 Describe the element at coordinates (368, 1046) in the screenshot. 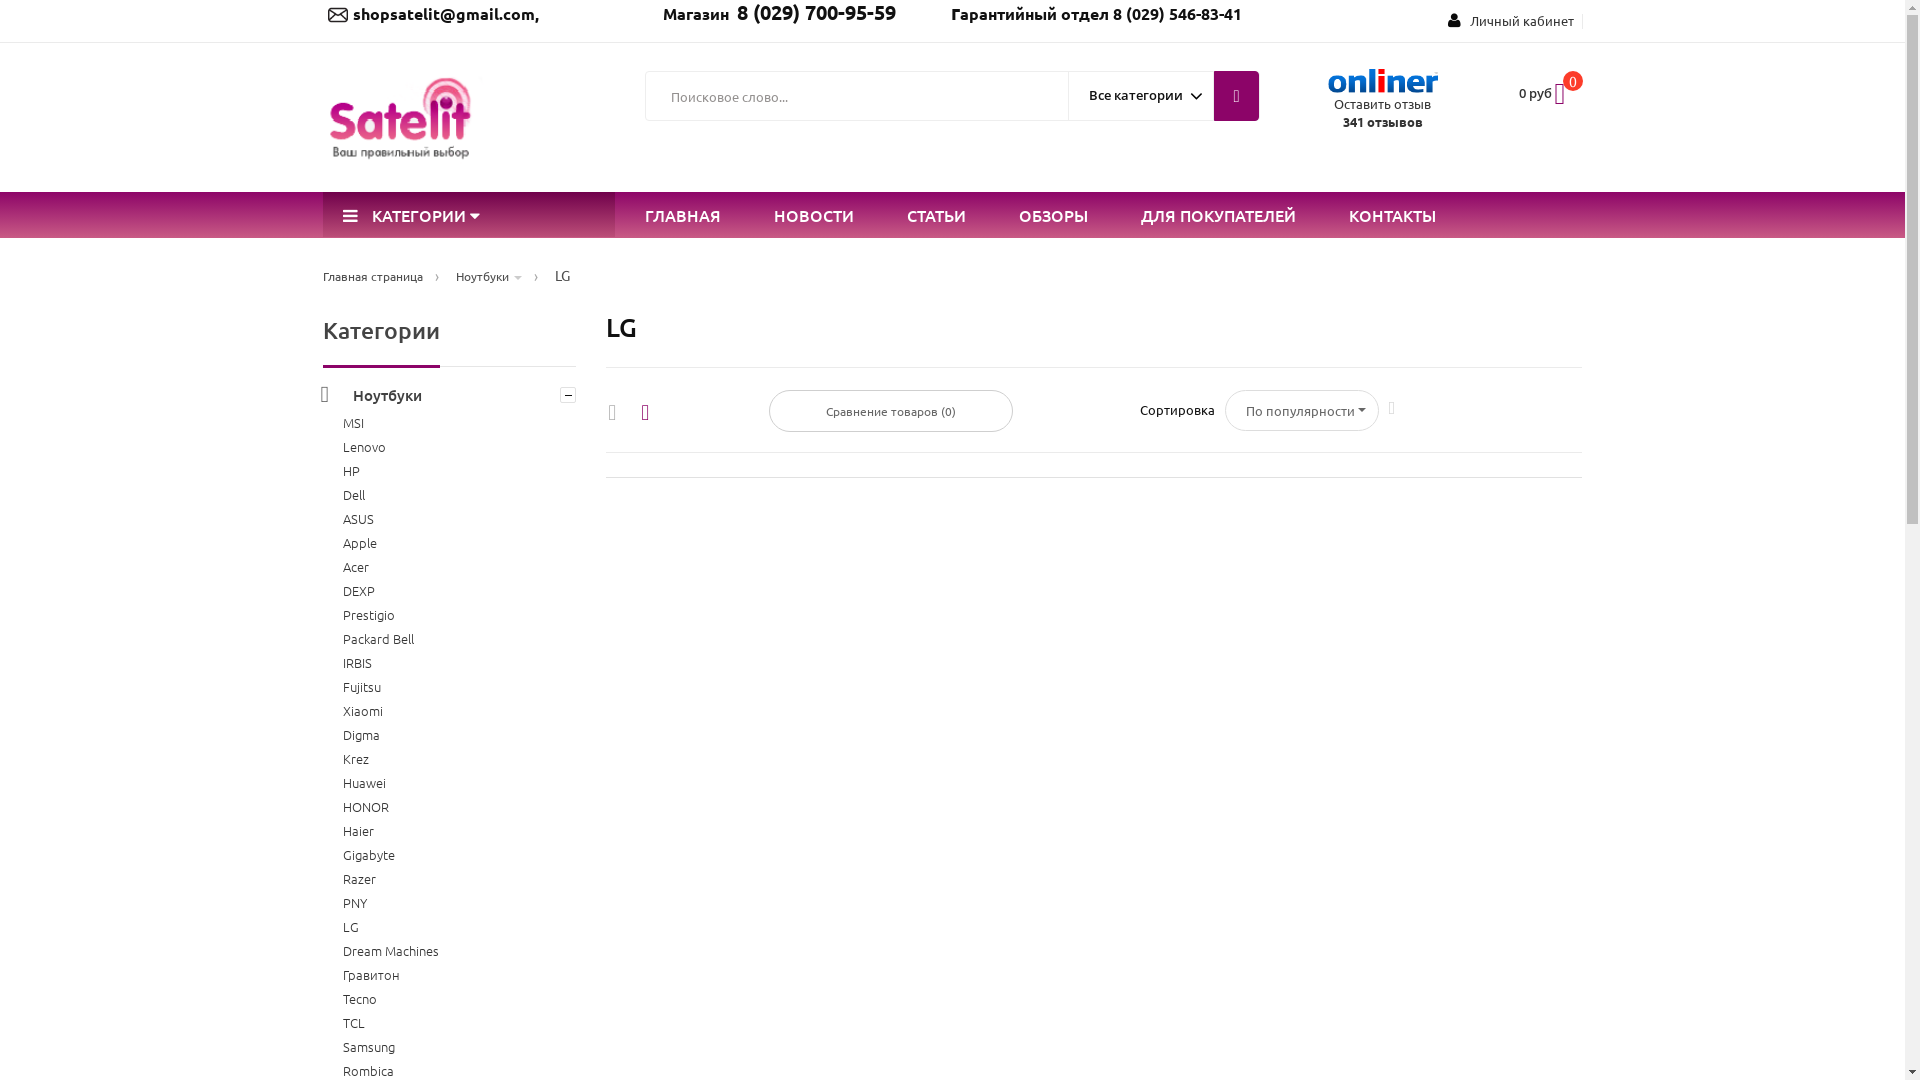

I see `Samsung` at that location.